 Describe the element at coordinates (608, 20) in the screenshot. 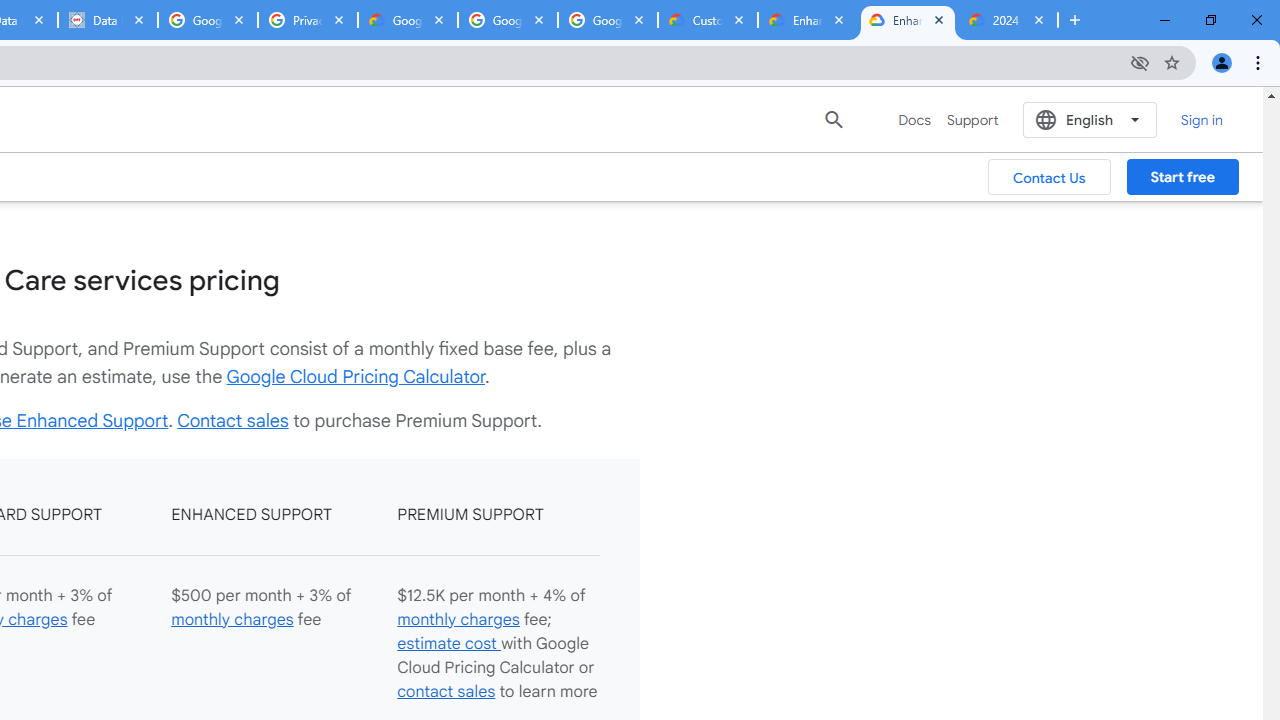

I see `Google Workspace - Specific Terms` at that location.